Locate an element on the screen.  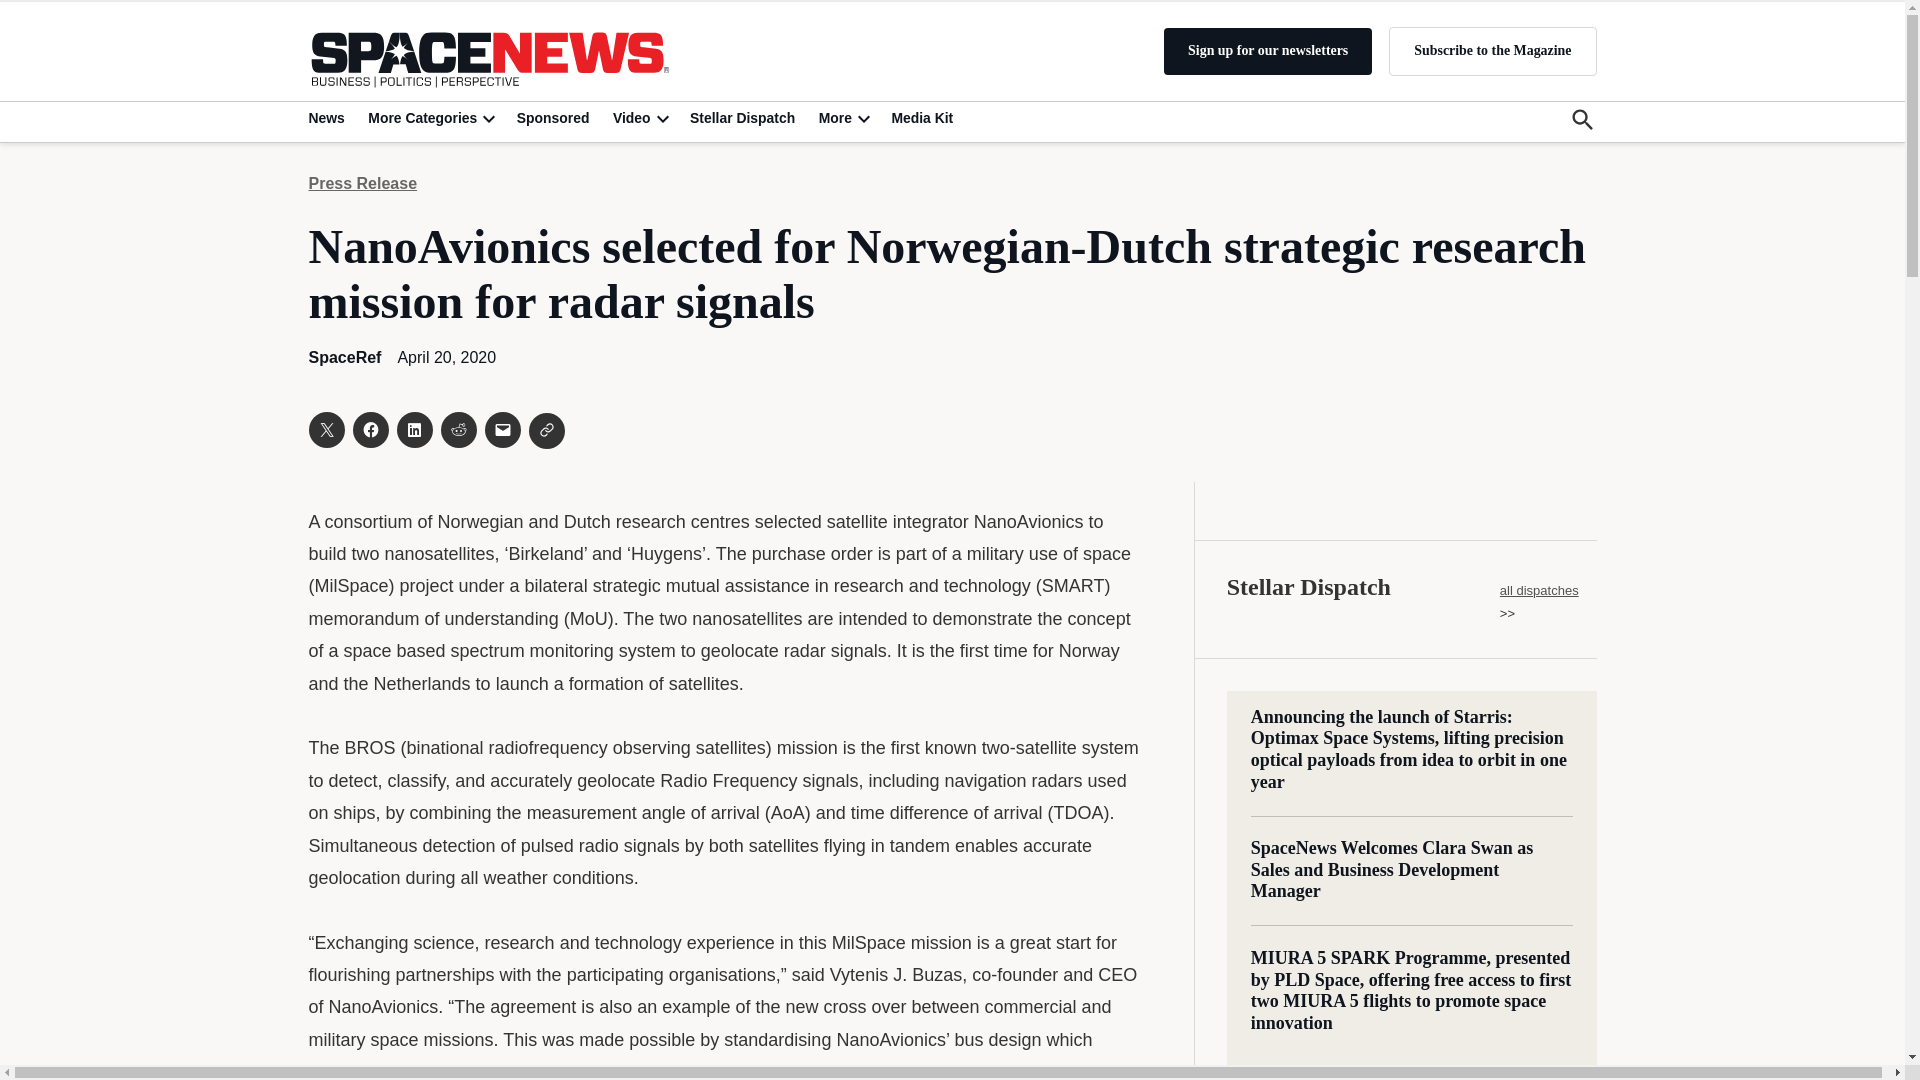
Click to share on LinkedIn is located at coordinates (414, 430).